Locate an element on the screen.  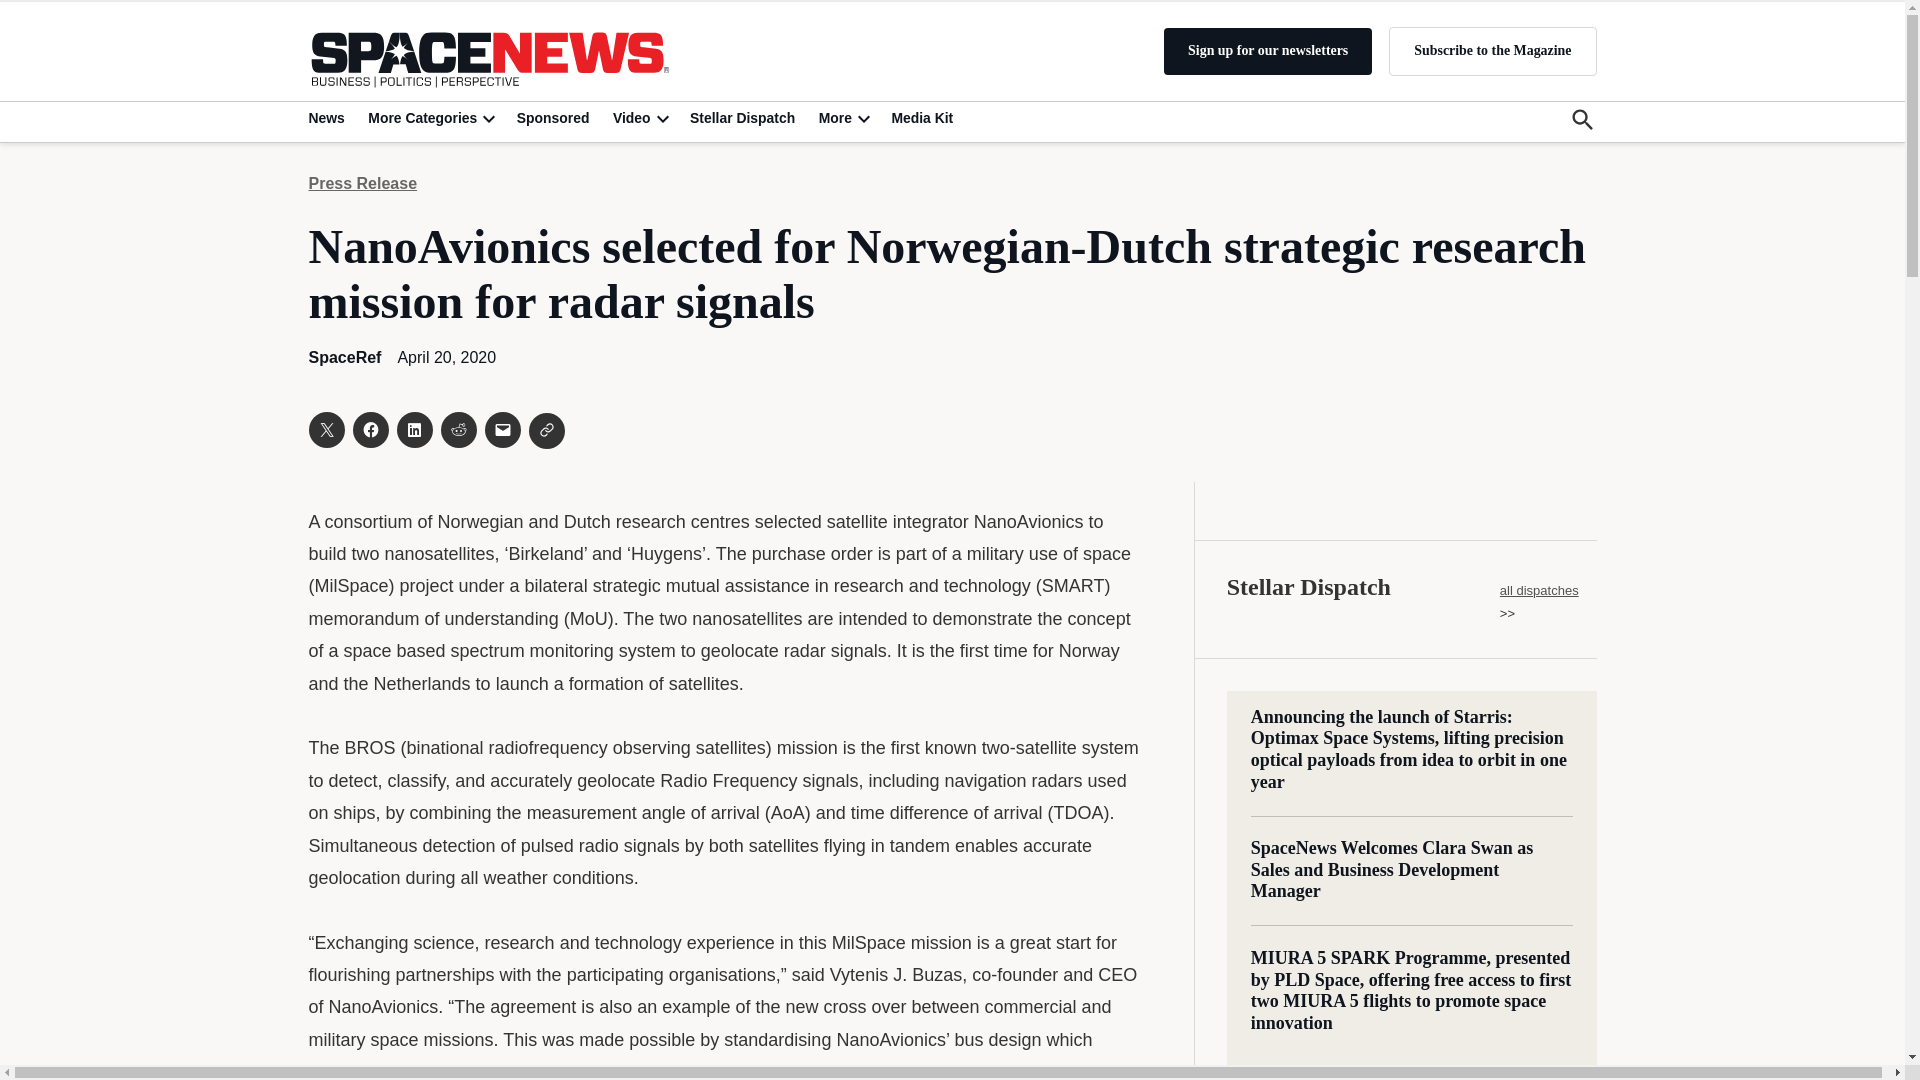
Click to share on LinkedIn is located at coordinates (414, 430).